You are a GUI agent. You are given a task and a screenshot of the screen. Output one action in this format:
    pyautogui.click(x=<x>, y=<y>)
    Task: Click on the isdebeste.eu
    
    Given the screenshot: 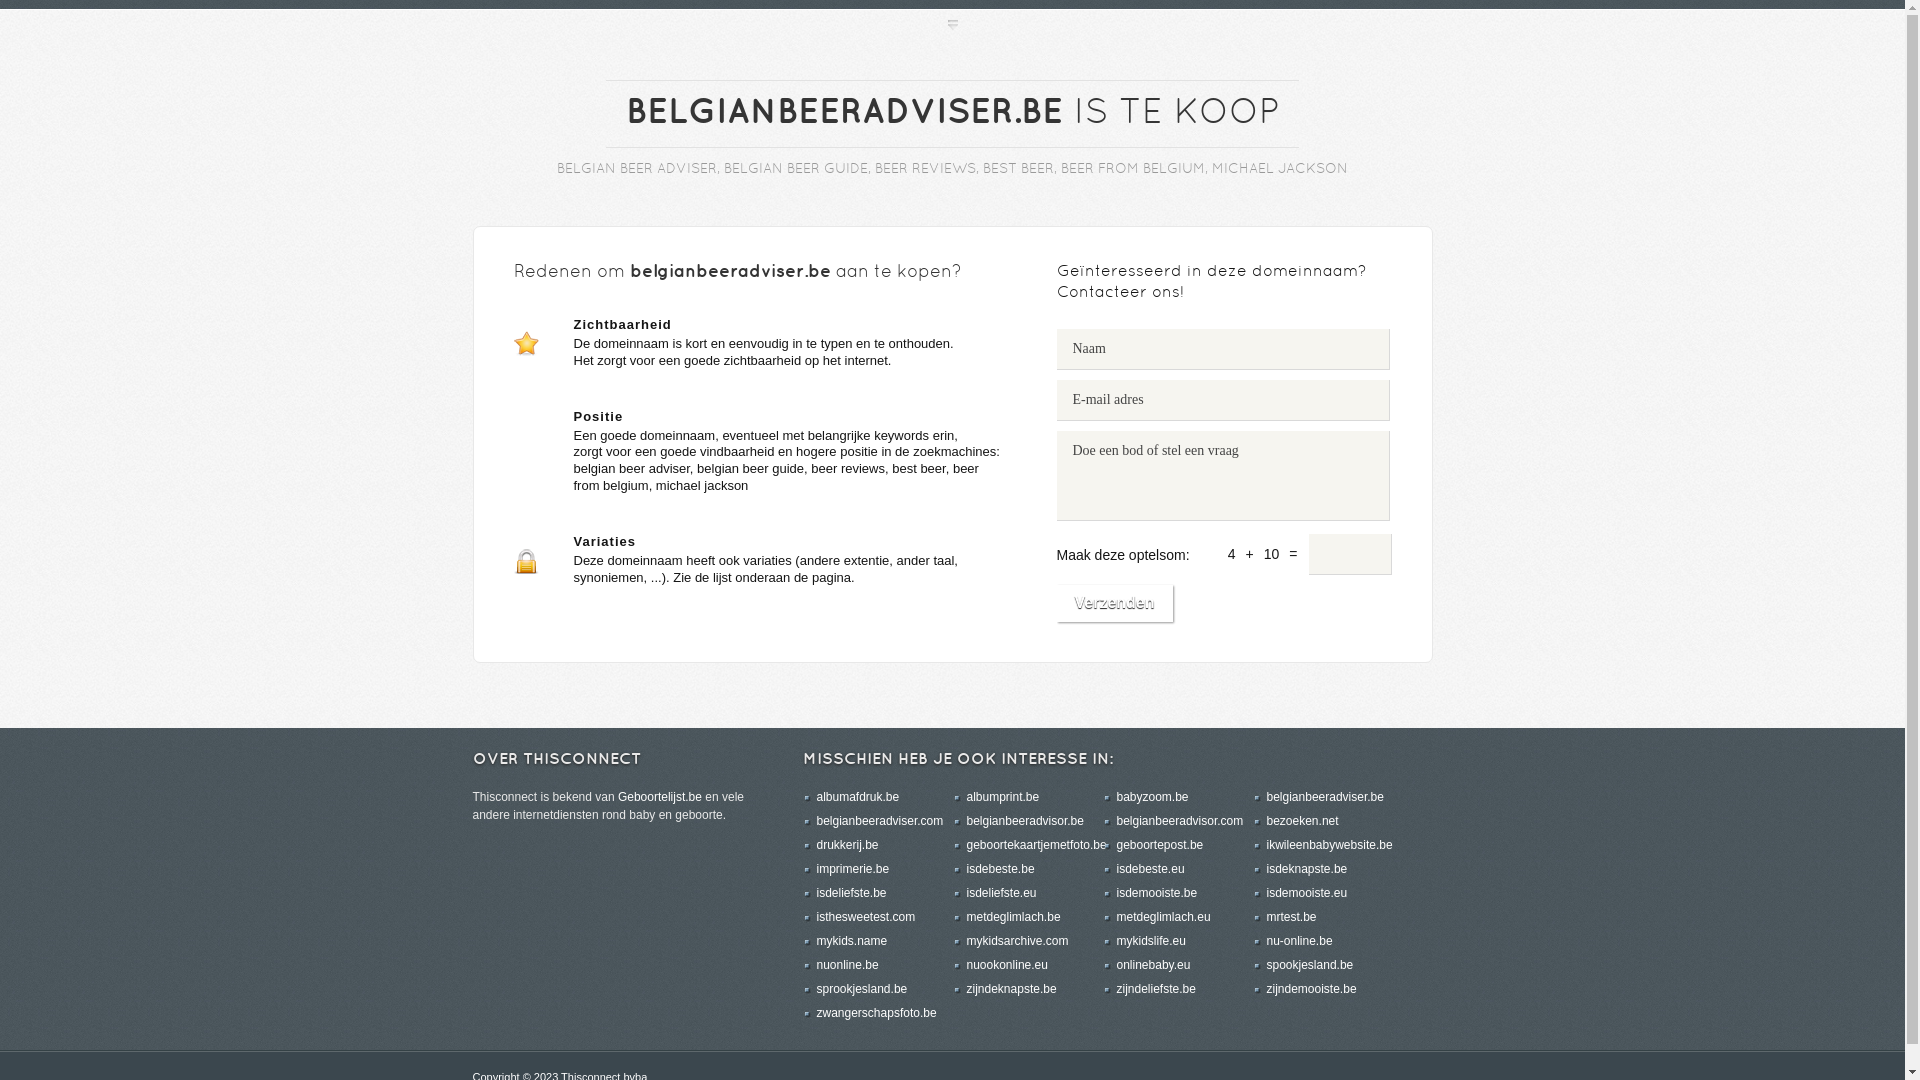 What is the action you would take?
    pyautogui.click(x=1150, y=869)
    